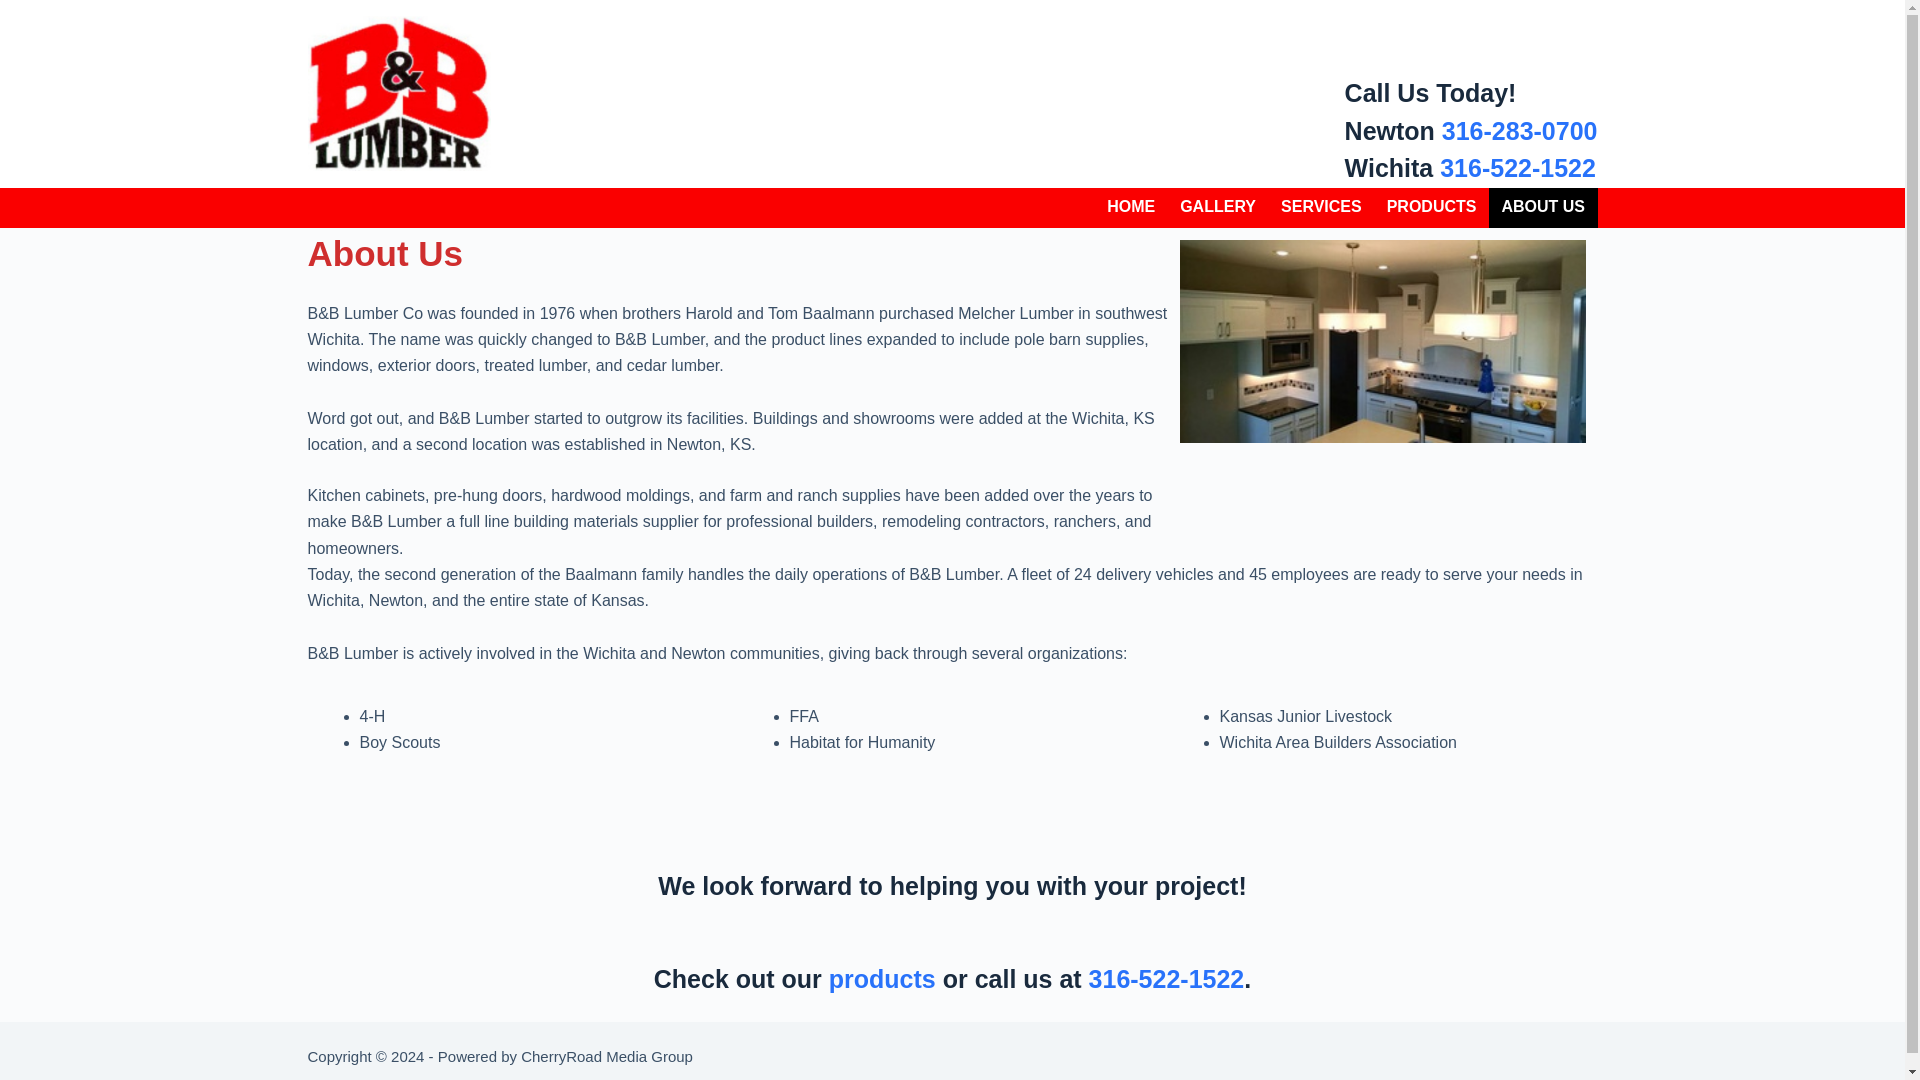 The image size is (1920, 1080). I want to click on Skip to content, so click(20, 10).